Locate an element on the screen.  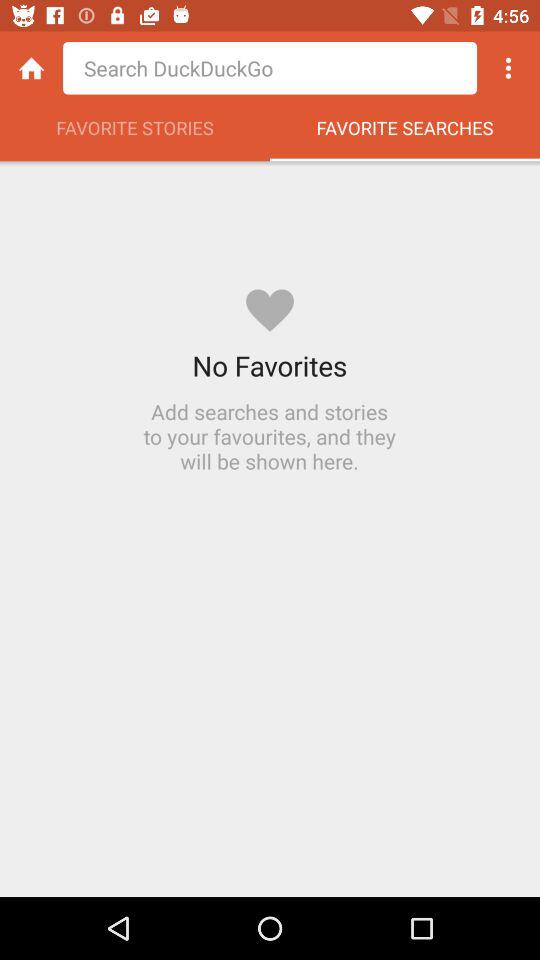
options is located at coordinates (508, 68).